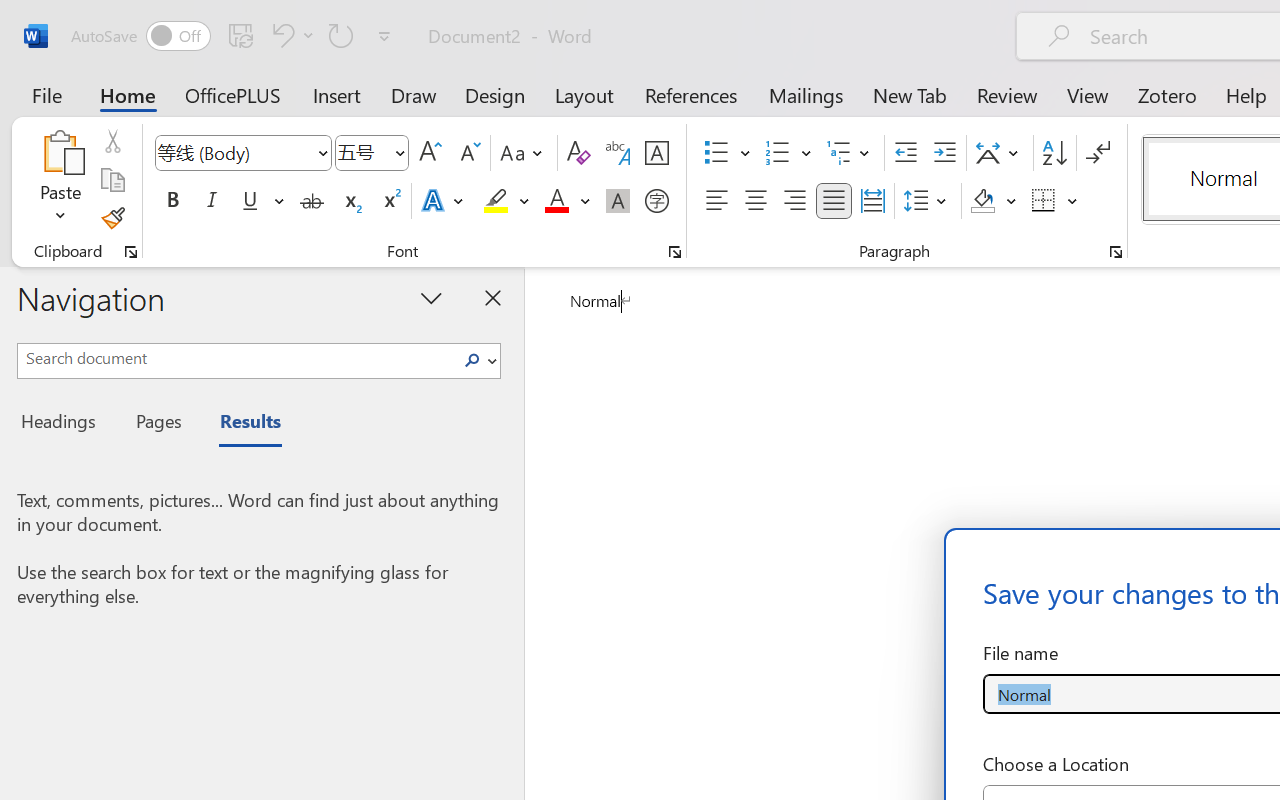 The image size is (1280, 800). Describe the element at coordinates (794, 201) in the screenshot. I see `Align Right` at that location.